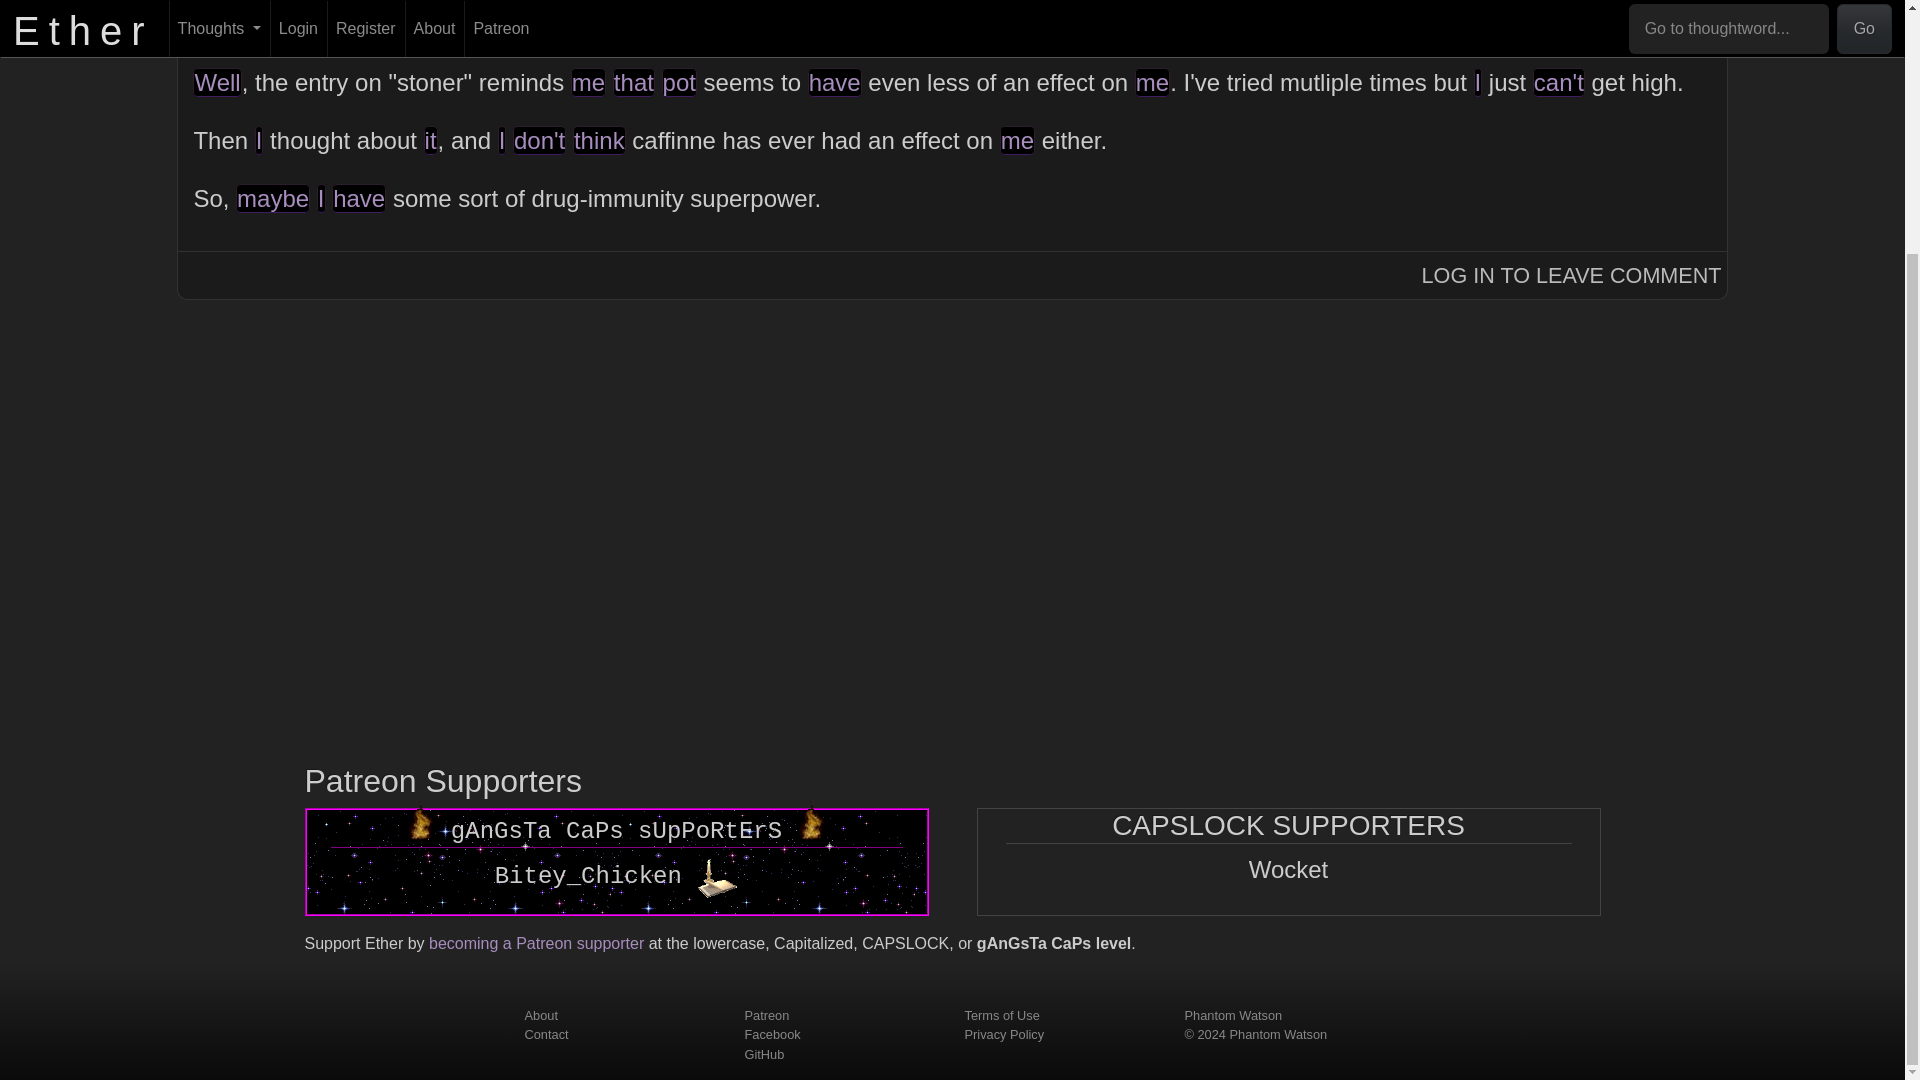 This screenshot has width=1920, height=1080. I want to click on think, so click(598, 140).